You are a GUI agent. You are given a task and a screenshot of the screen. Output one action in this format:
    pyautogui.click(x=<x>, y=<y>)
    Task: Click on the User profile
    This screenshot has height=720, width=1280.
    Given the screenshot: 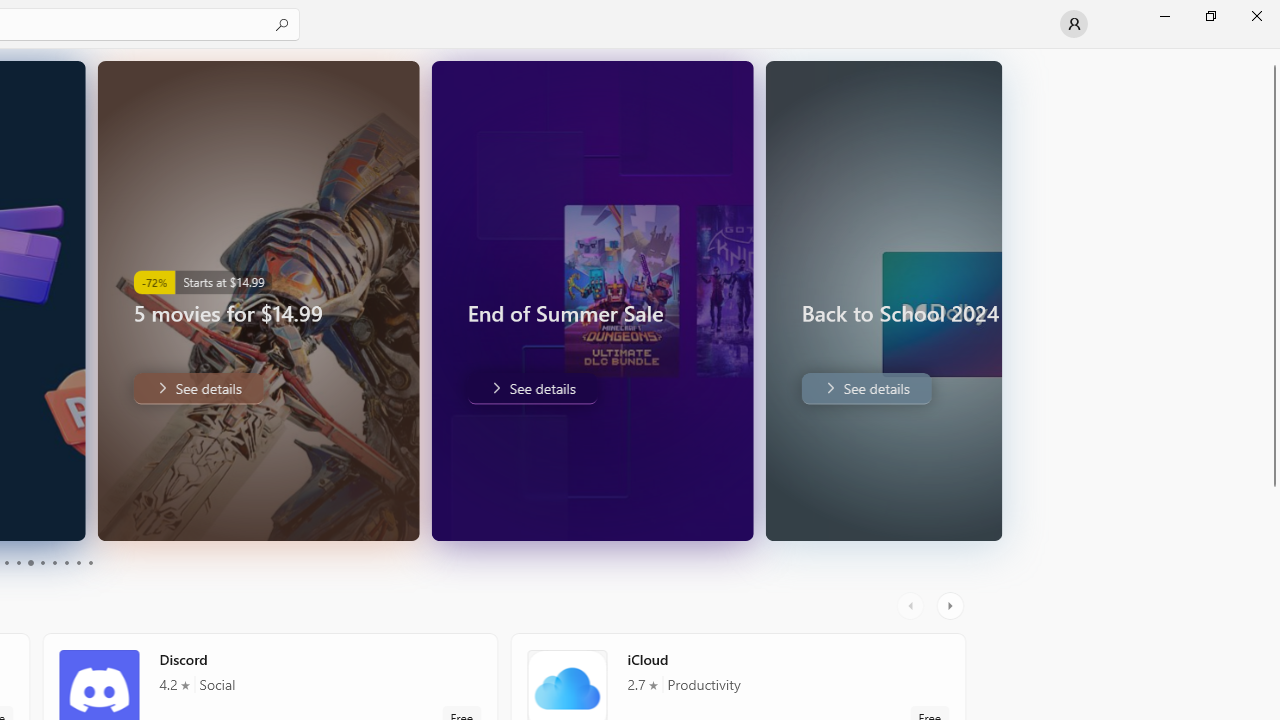 What is the action you would take?
    pyautogui.click(x=1074, y=24)
    